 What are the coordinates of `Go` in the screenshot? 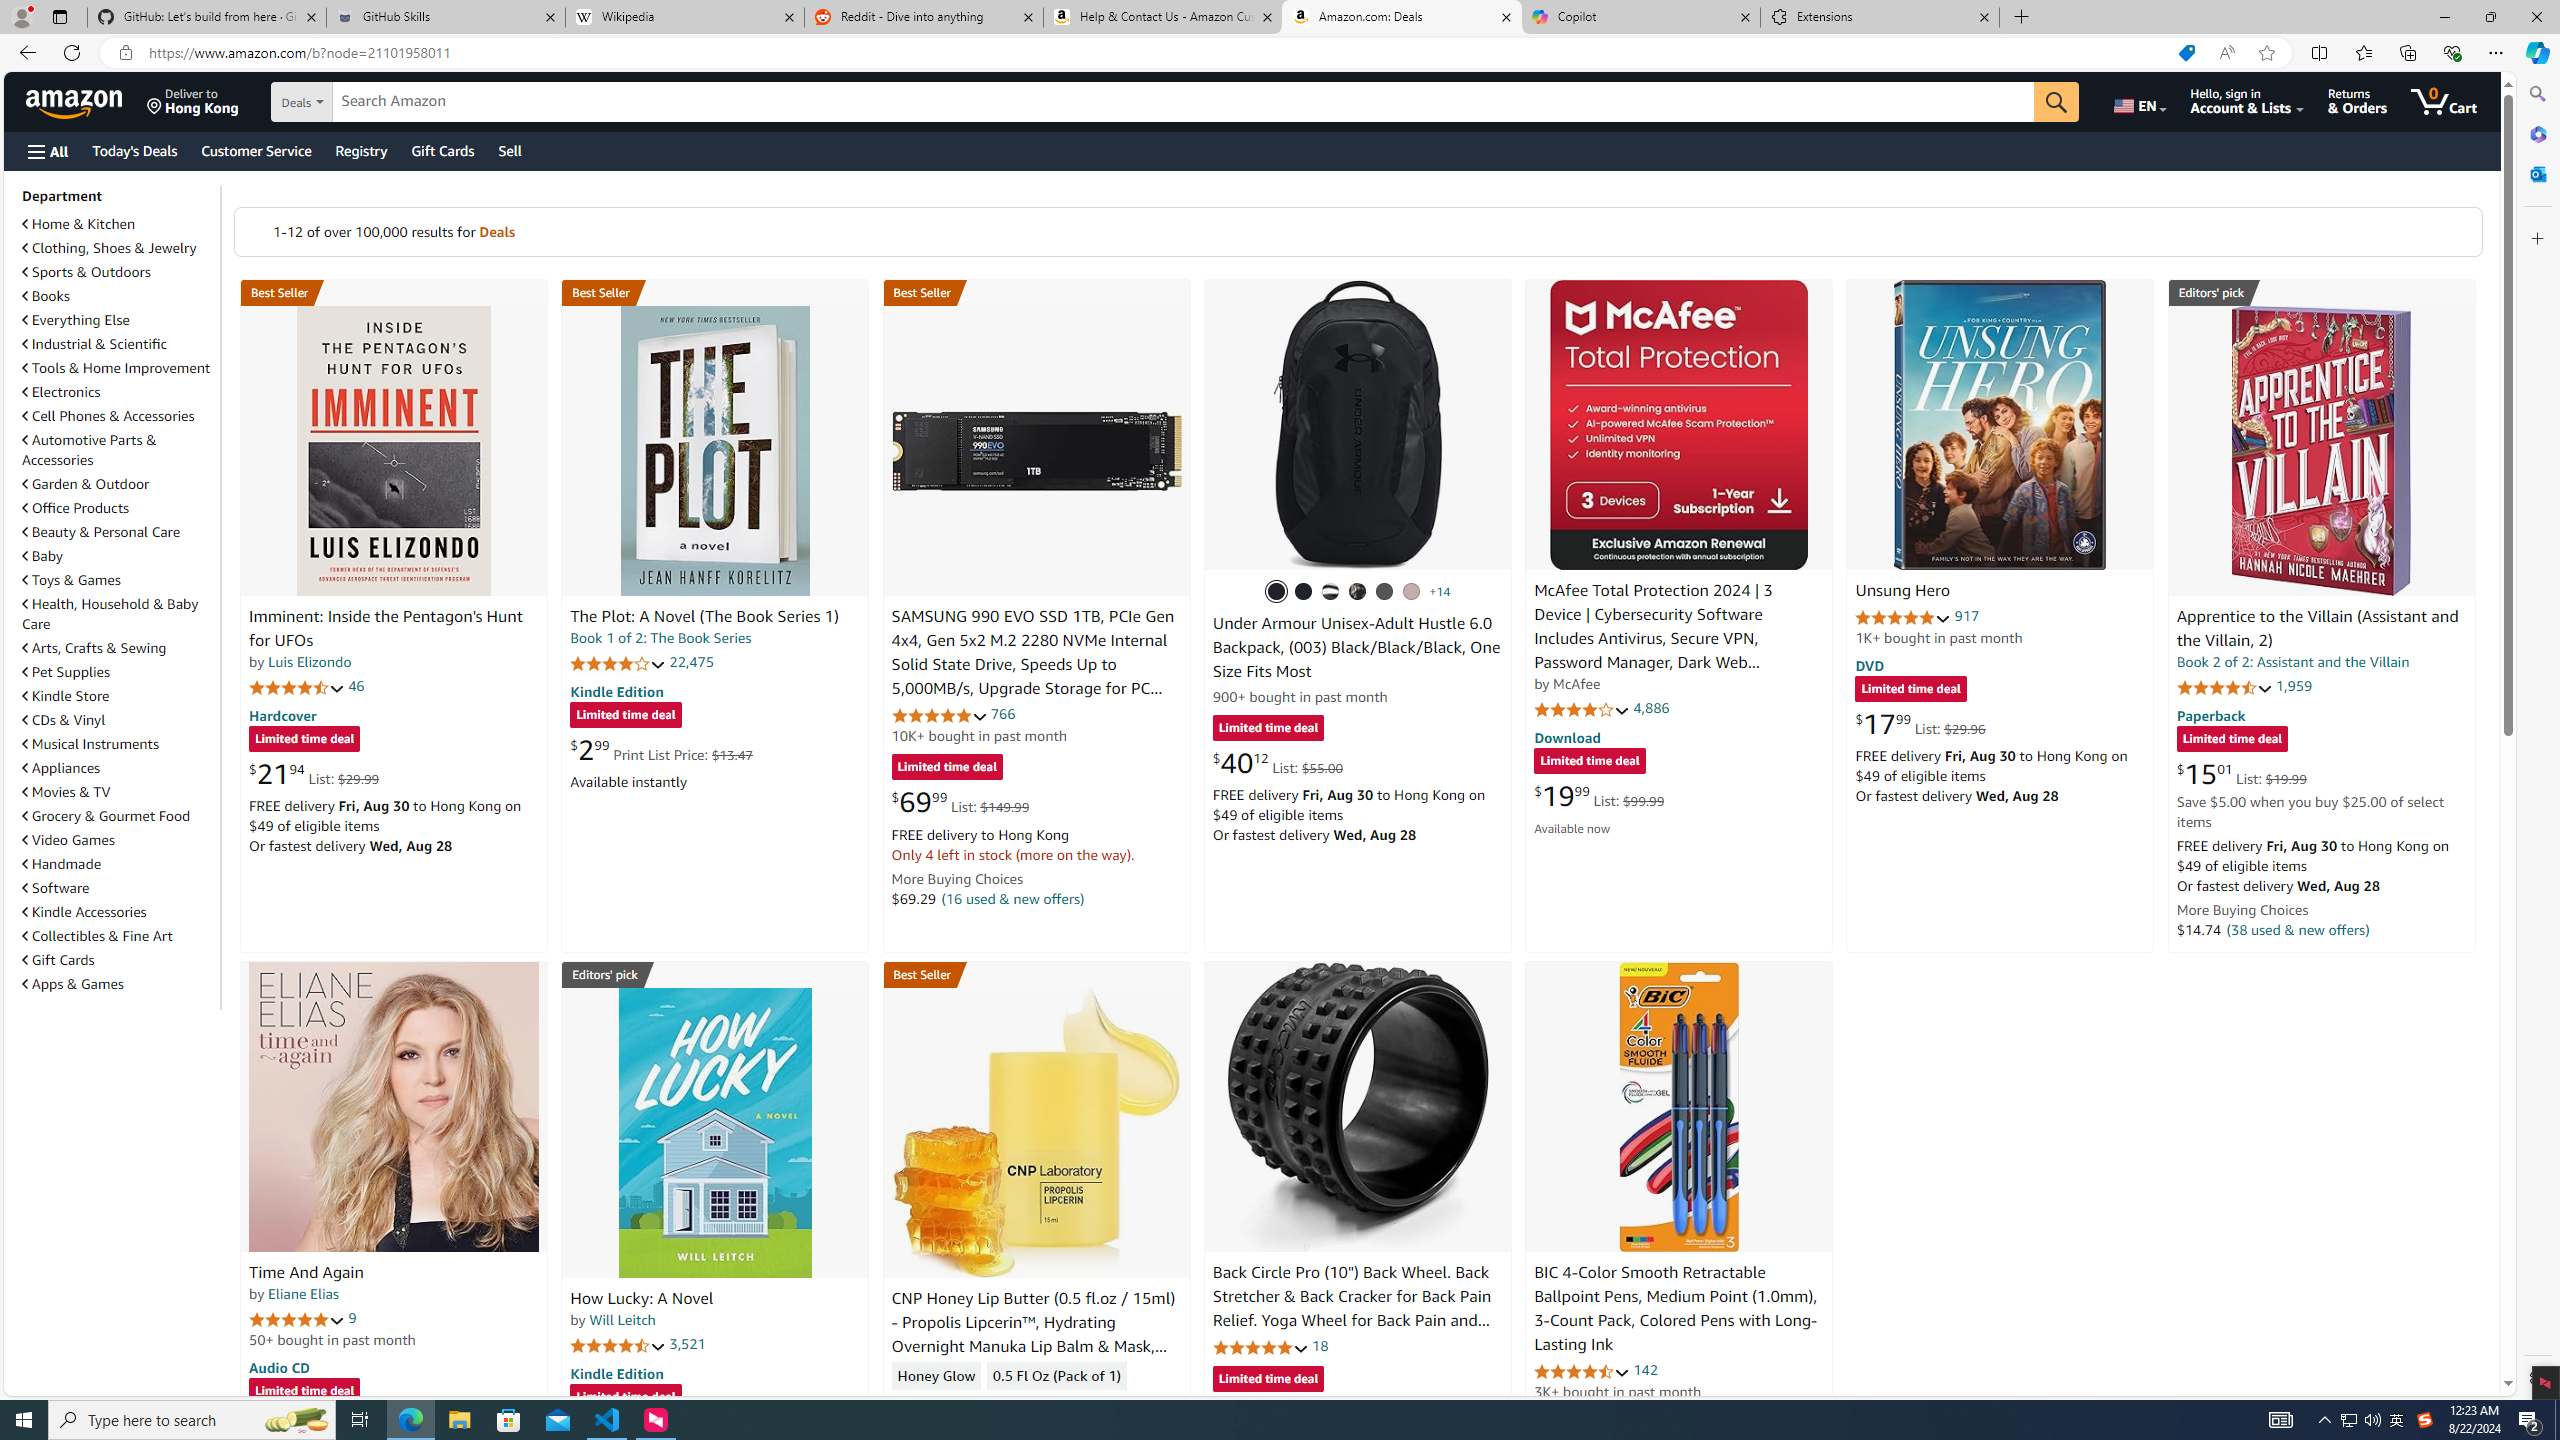 It's located at (2056, 102).